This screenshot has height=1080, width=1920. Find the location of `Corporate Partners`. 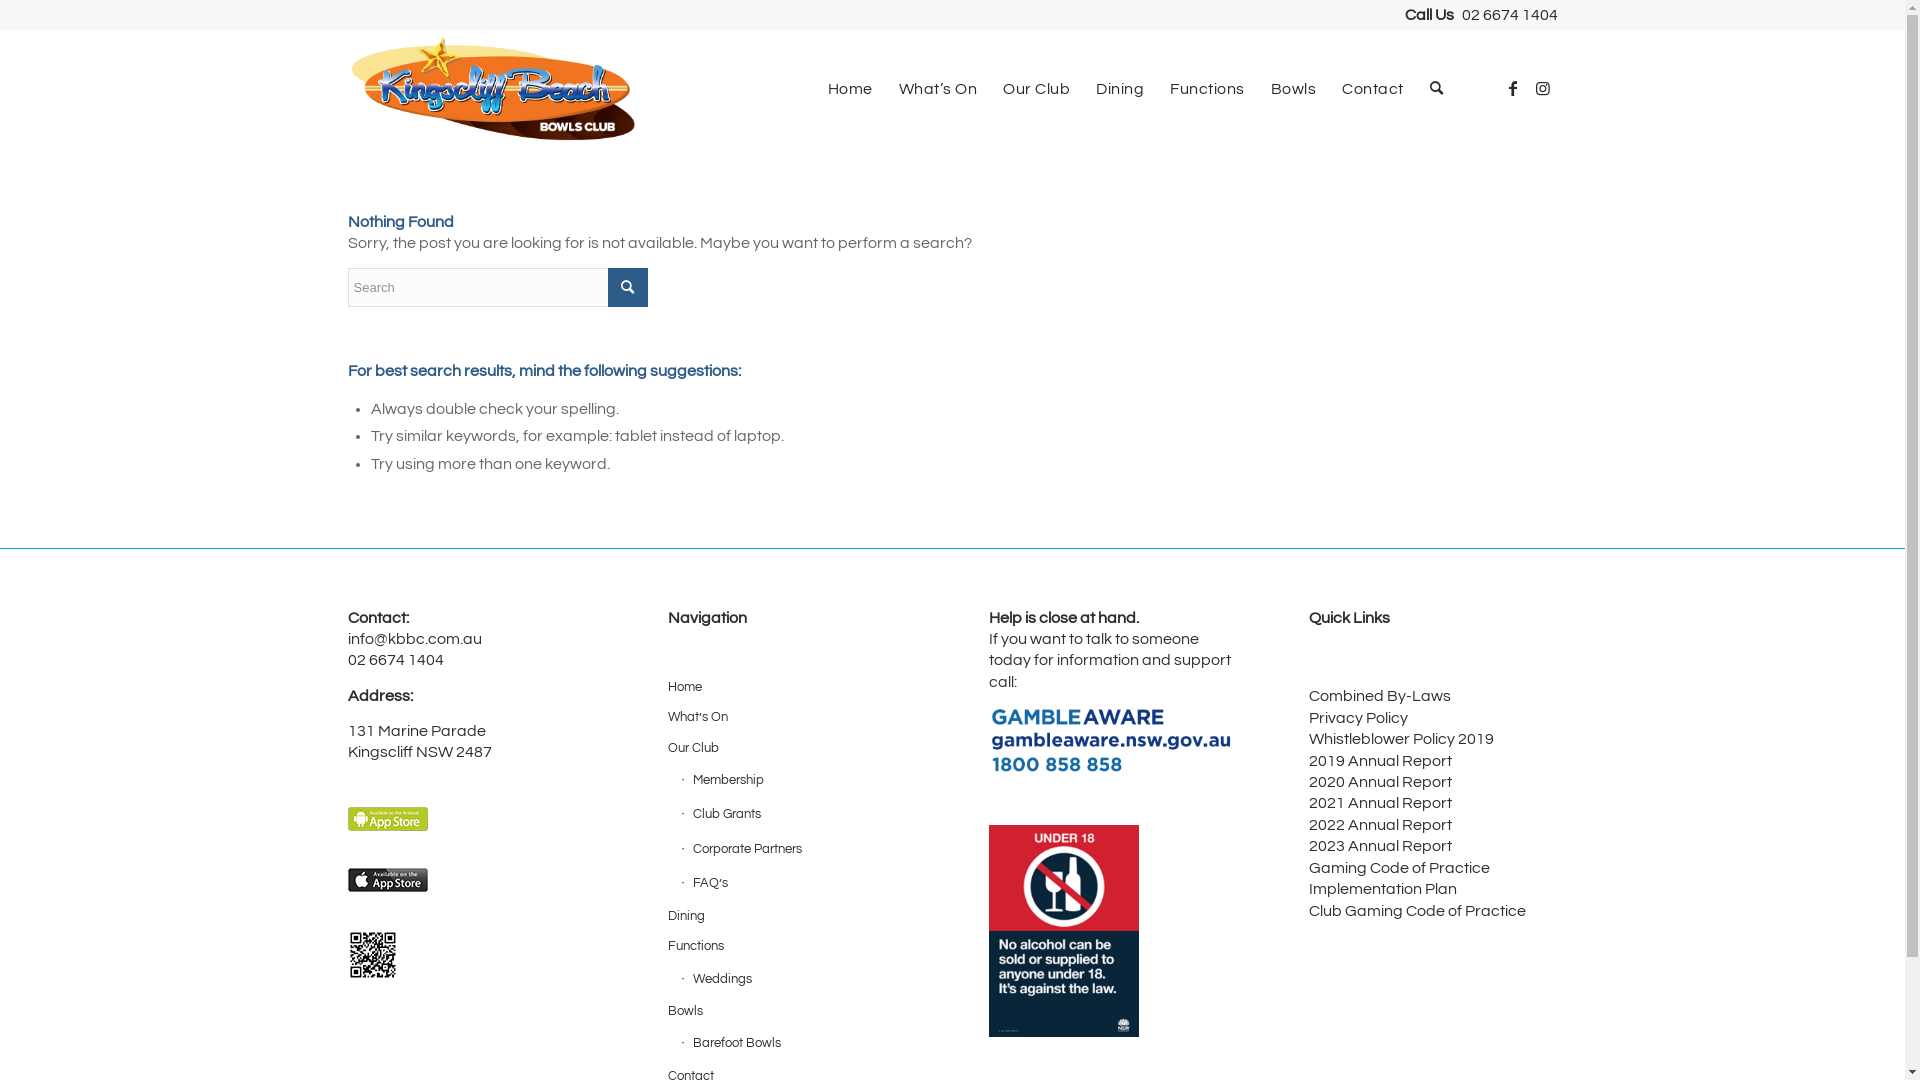

Corporate Partners is located at coordinates (798, 850).